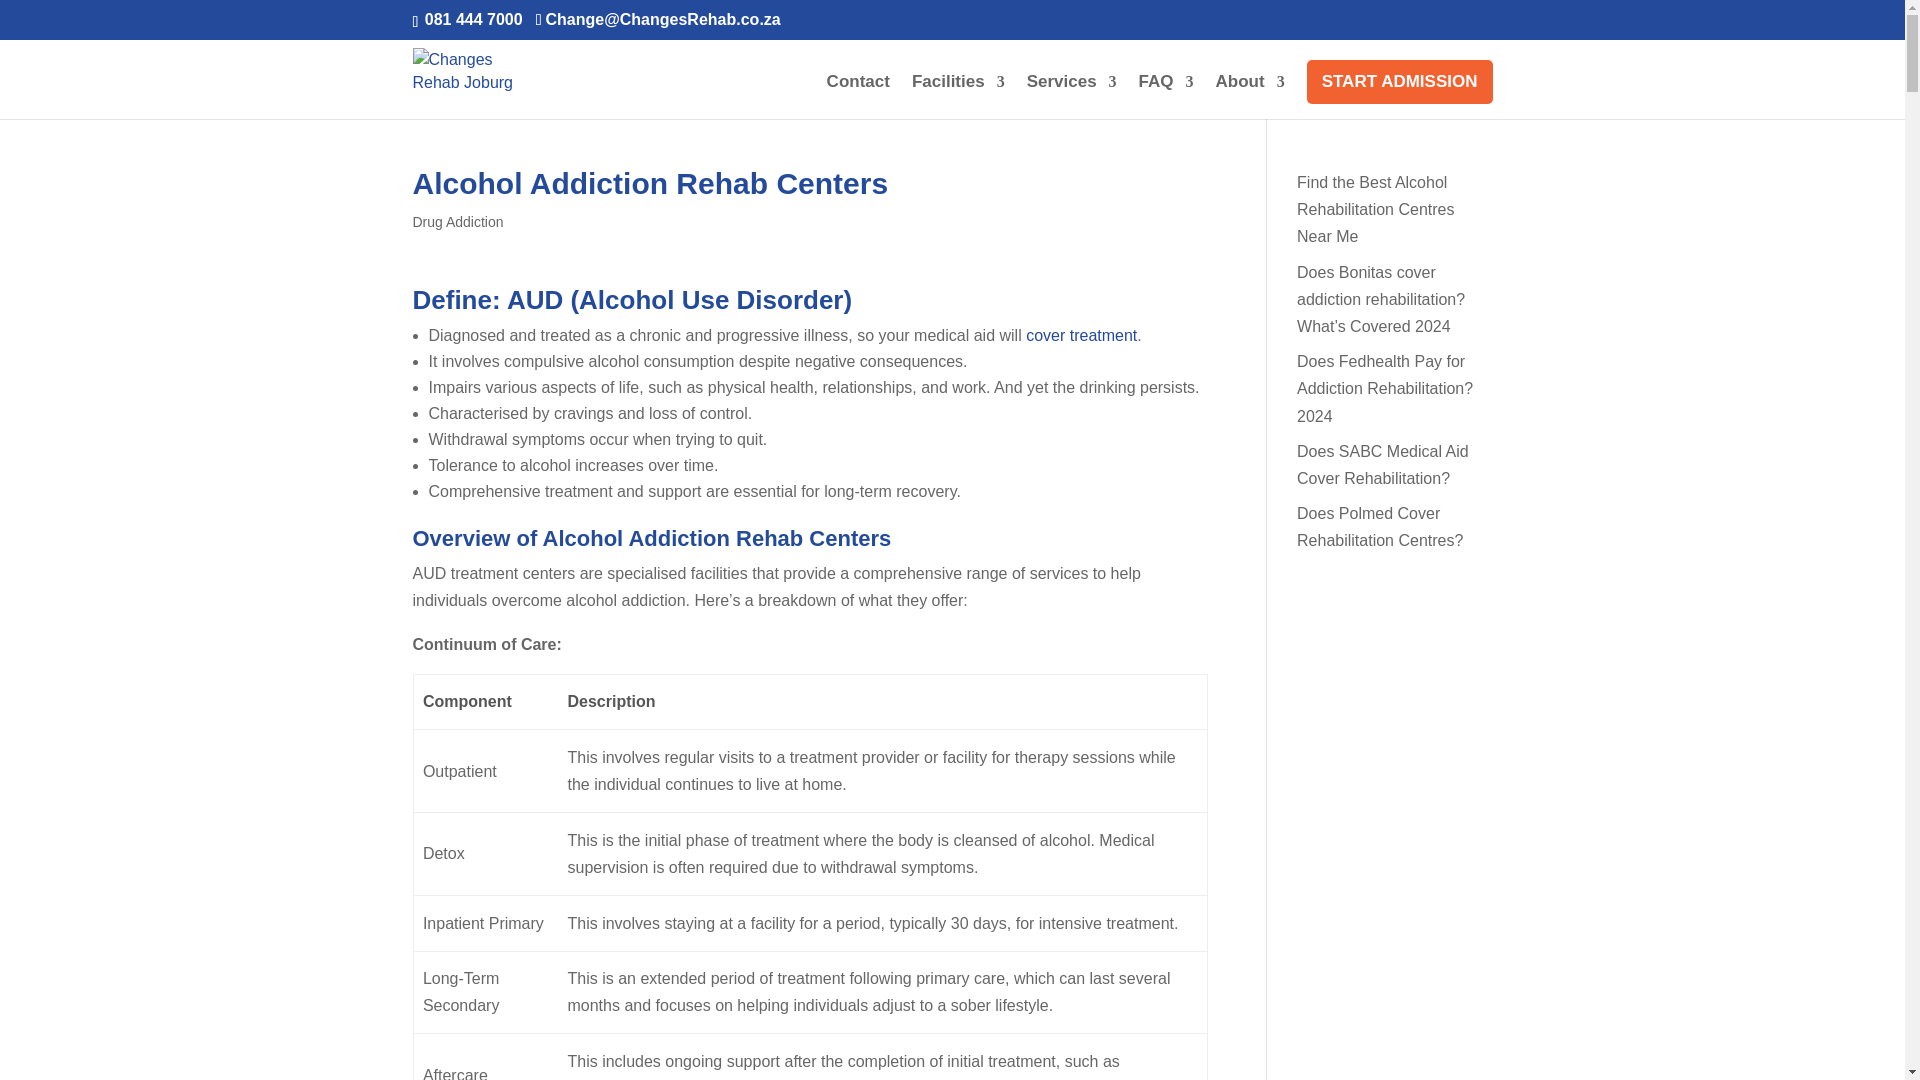 This screenshot has height=1080, width=1920. What do you see at coordinates (471, 19) in the screenshot?
I see `081 444 7000` at bounding box center [471, 19].